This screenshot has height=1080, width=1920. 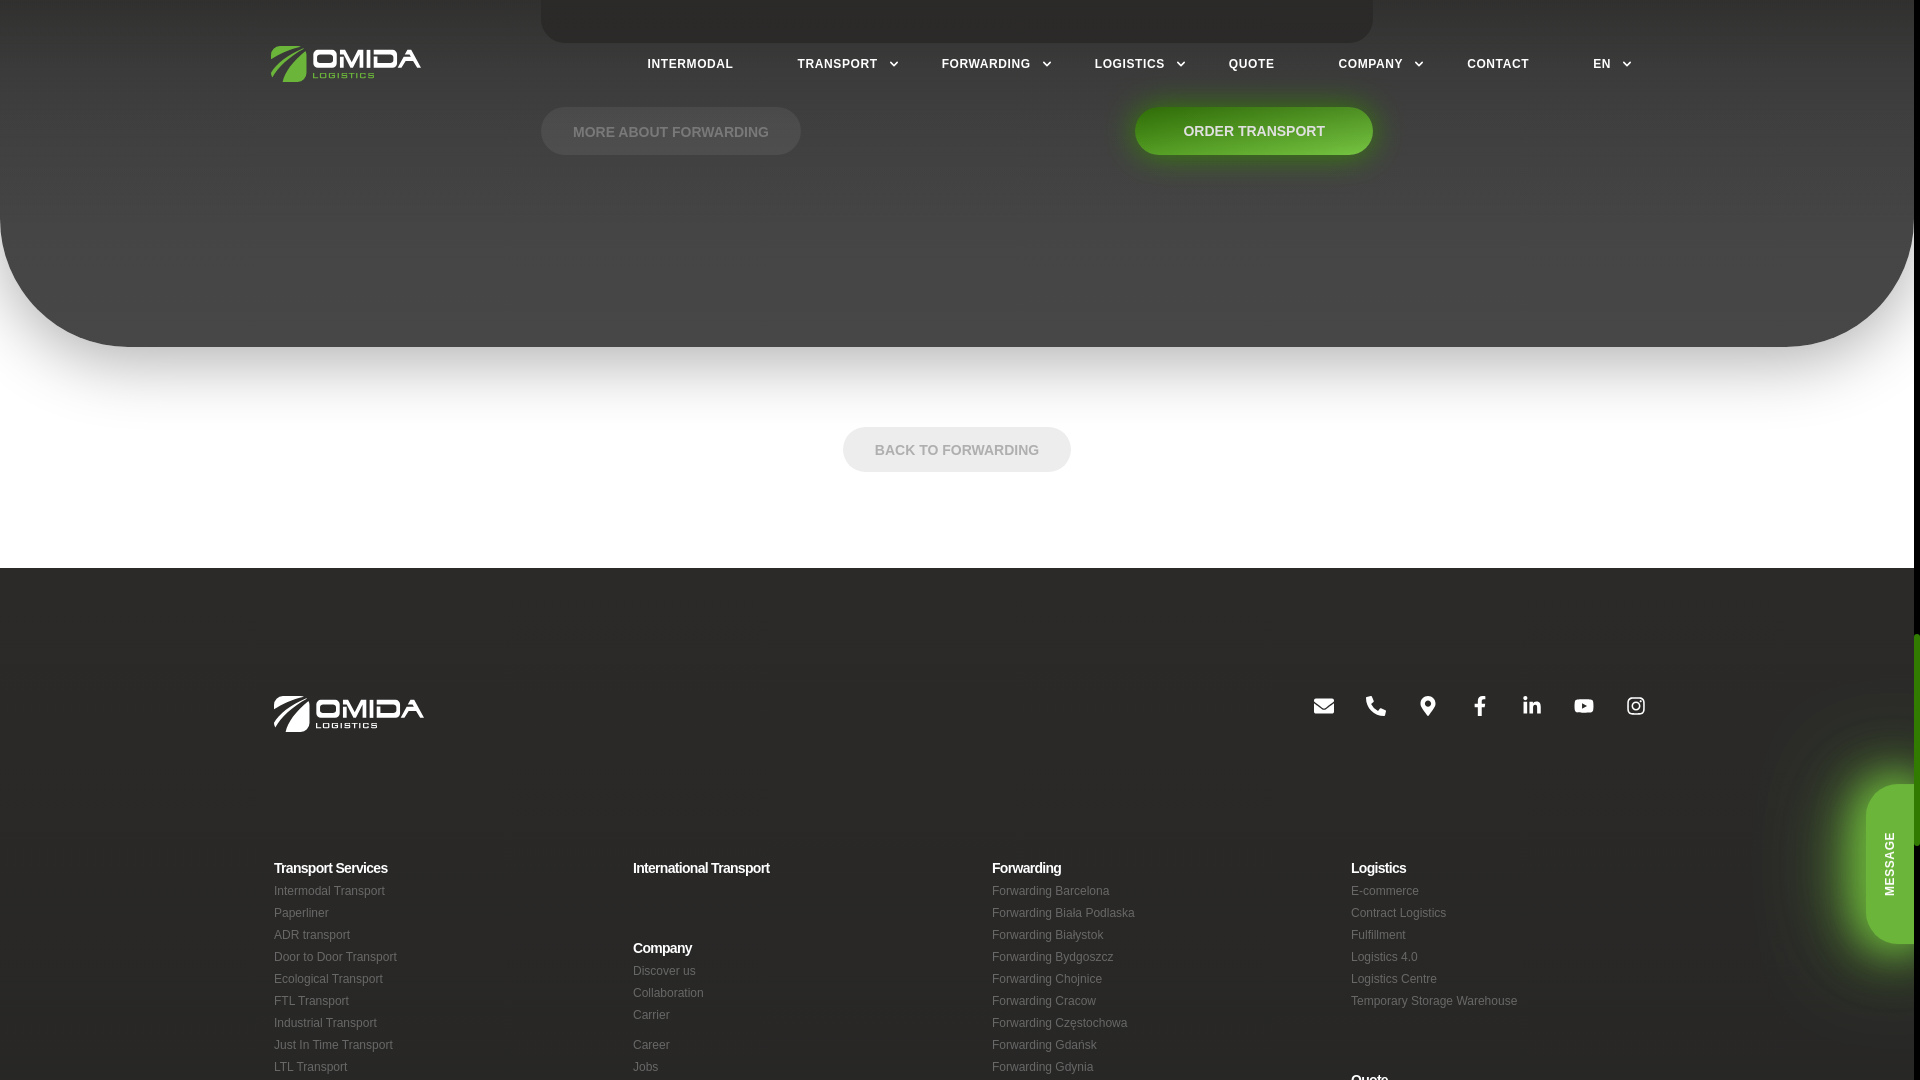 I want to click on youtube, so click(x=1567, y=714).